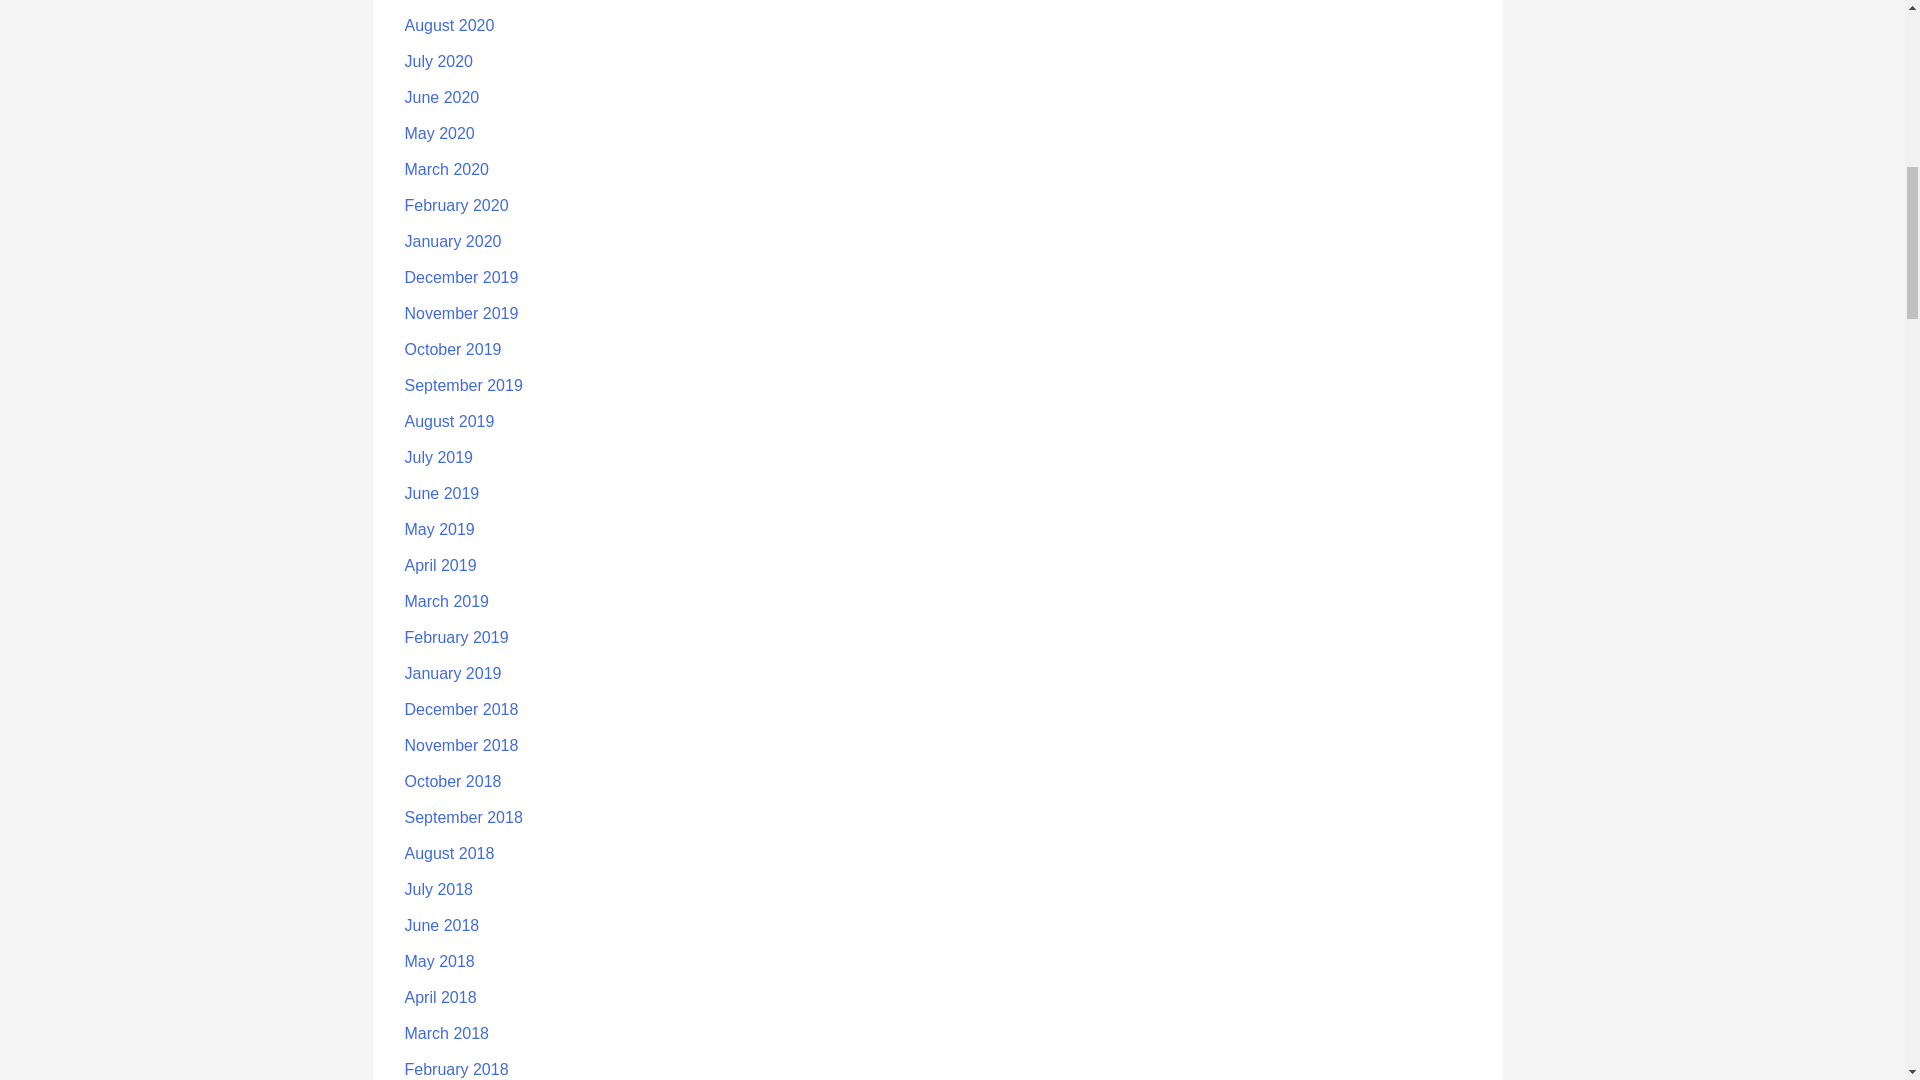 This screenshot has height=1080, width=1920. What do you see at coordinates (456, 204) in the screenshot?
I see `February 2020` at bounding box center [456, 204].